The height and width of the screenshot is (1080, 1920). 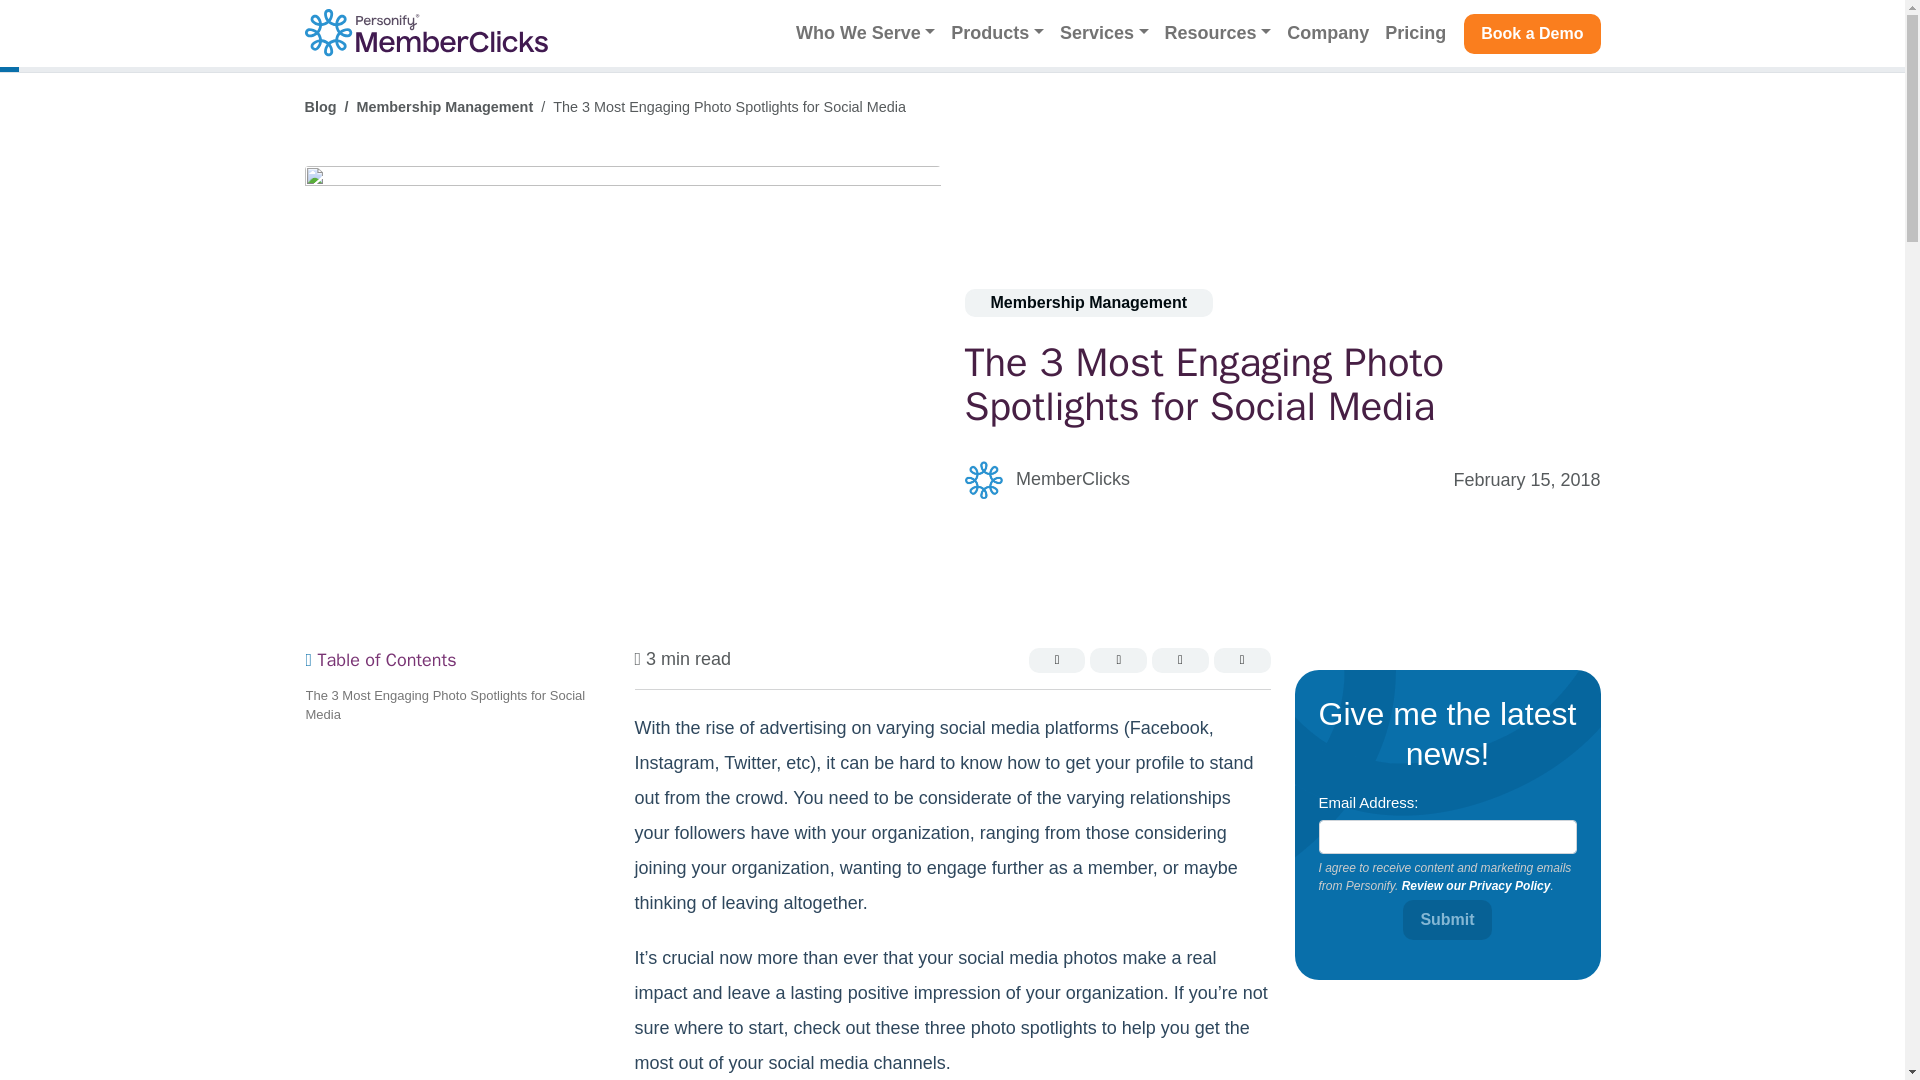 I want to click on Pricing, so click(x=1414, y=33).